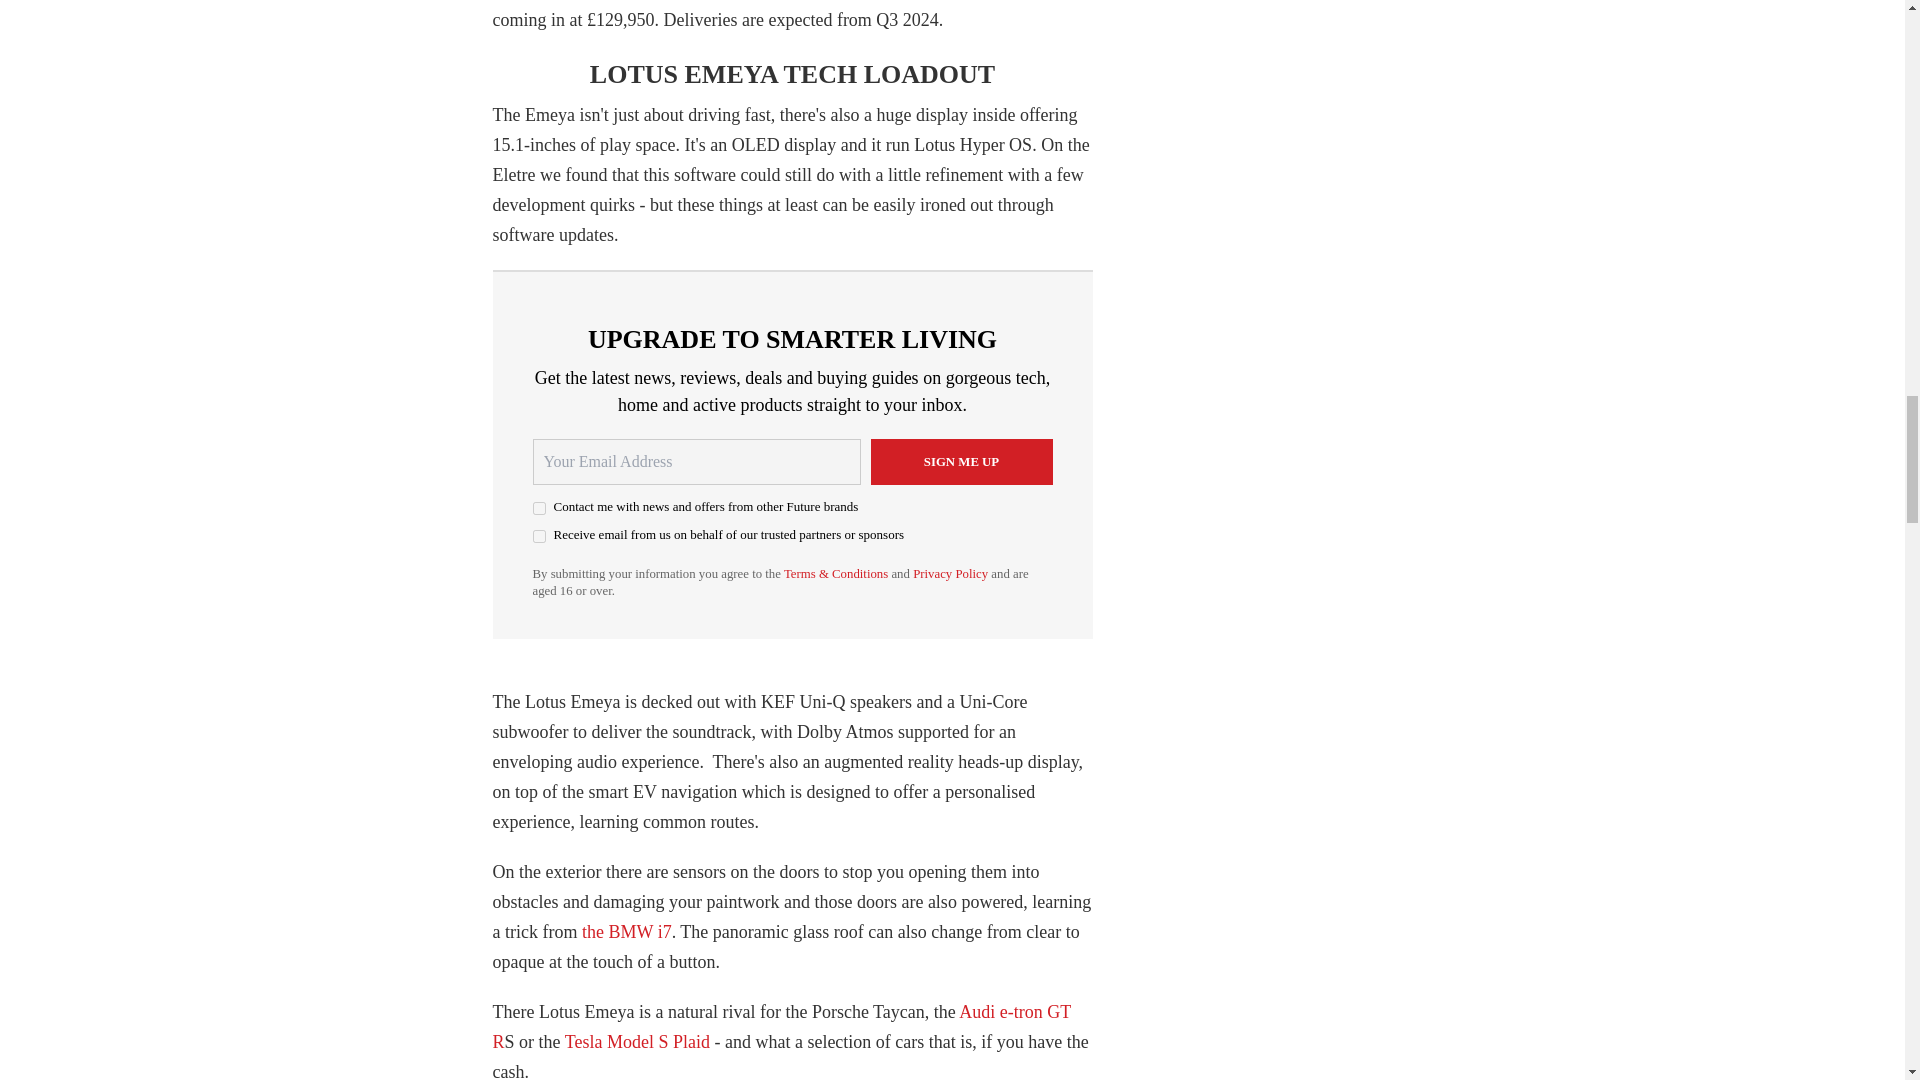 Image resolution: width=1920 pixels, height=1080 pixels. Describe the element at coordinates (538, 508) in the screenshot. I see `on` at that location.